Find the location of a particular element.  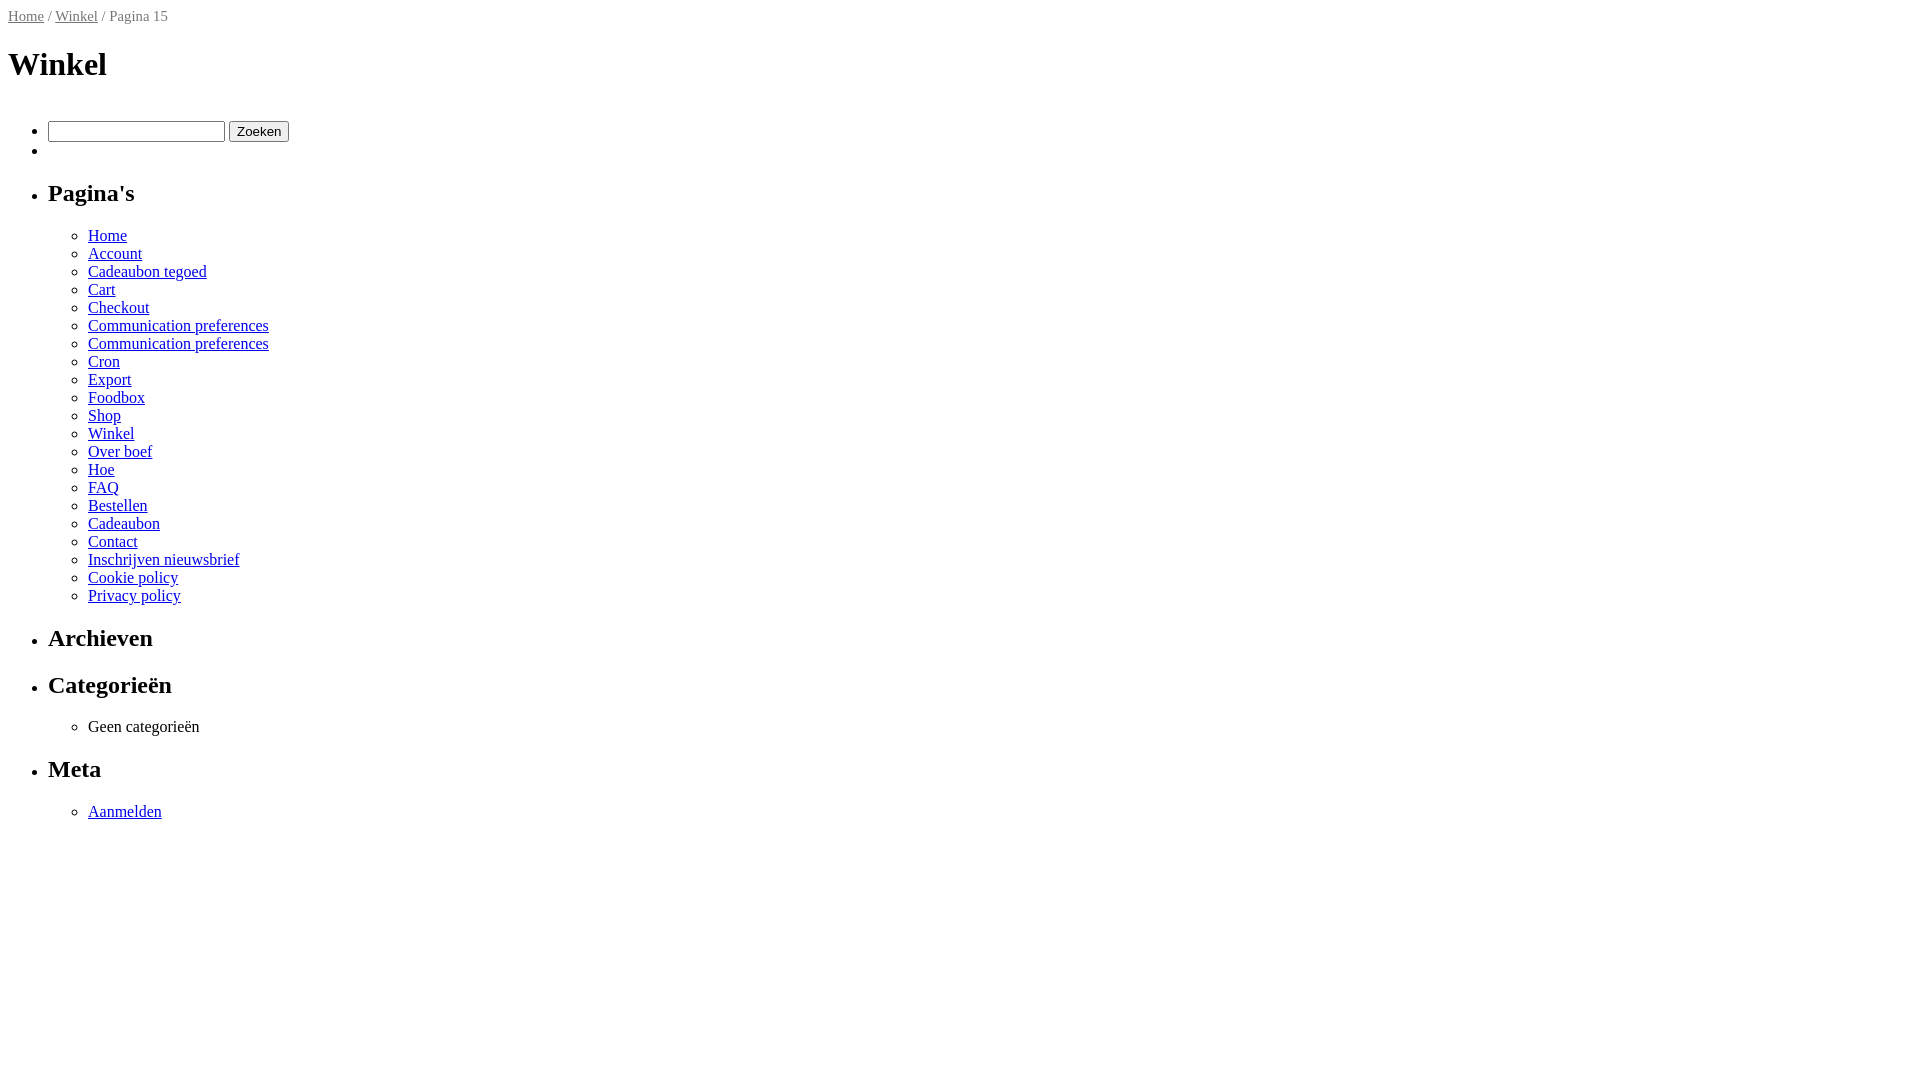

Cron is located at coordinates (104, 362).